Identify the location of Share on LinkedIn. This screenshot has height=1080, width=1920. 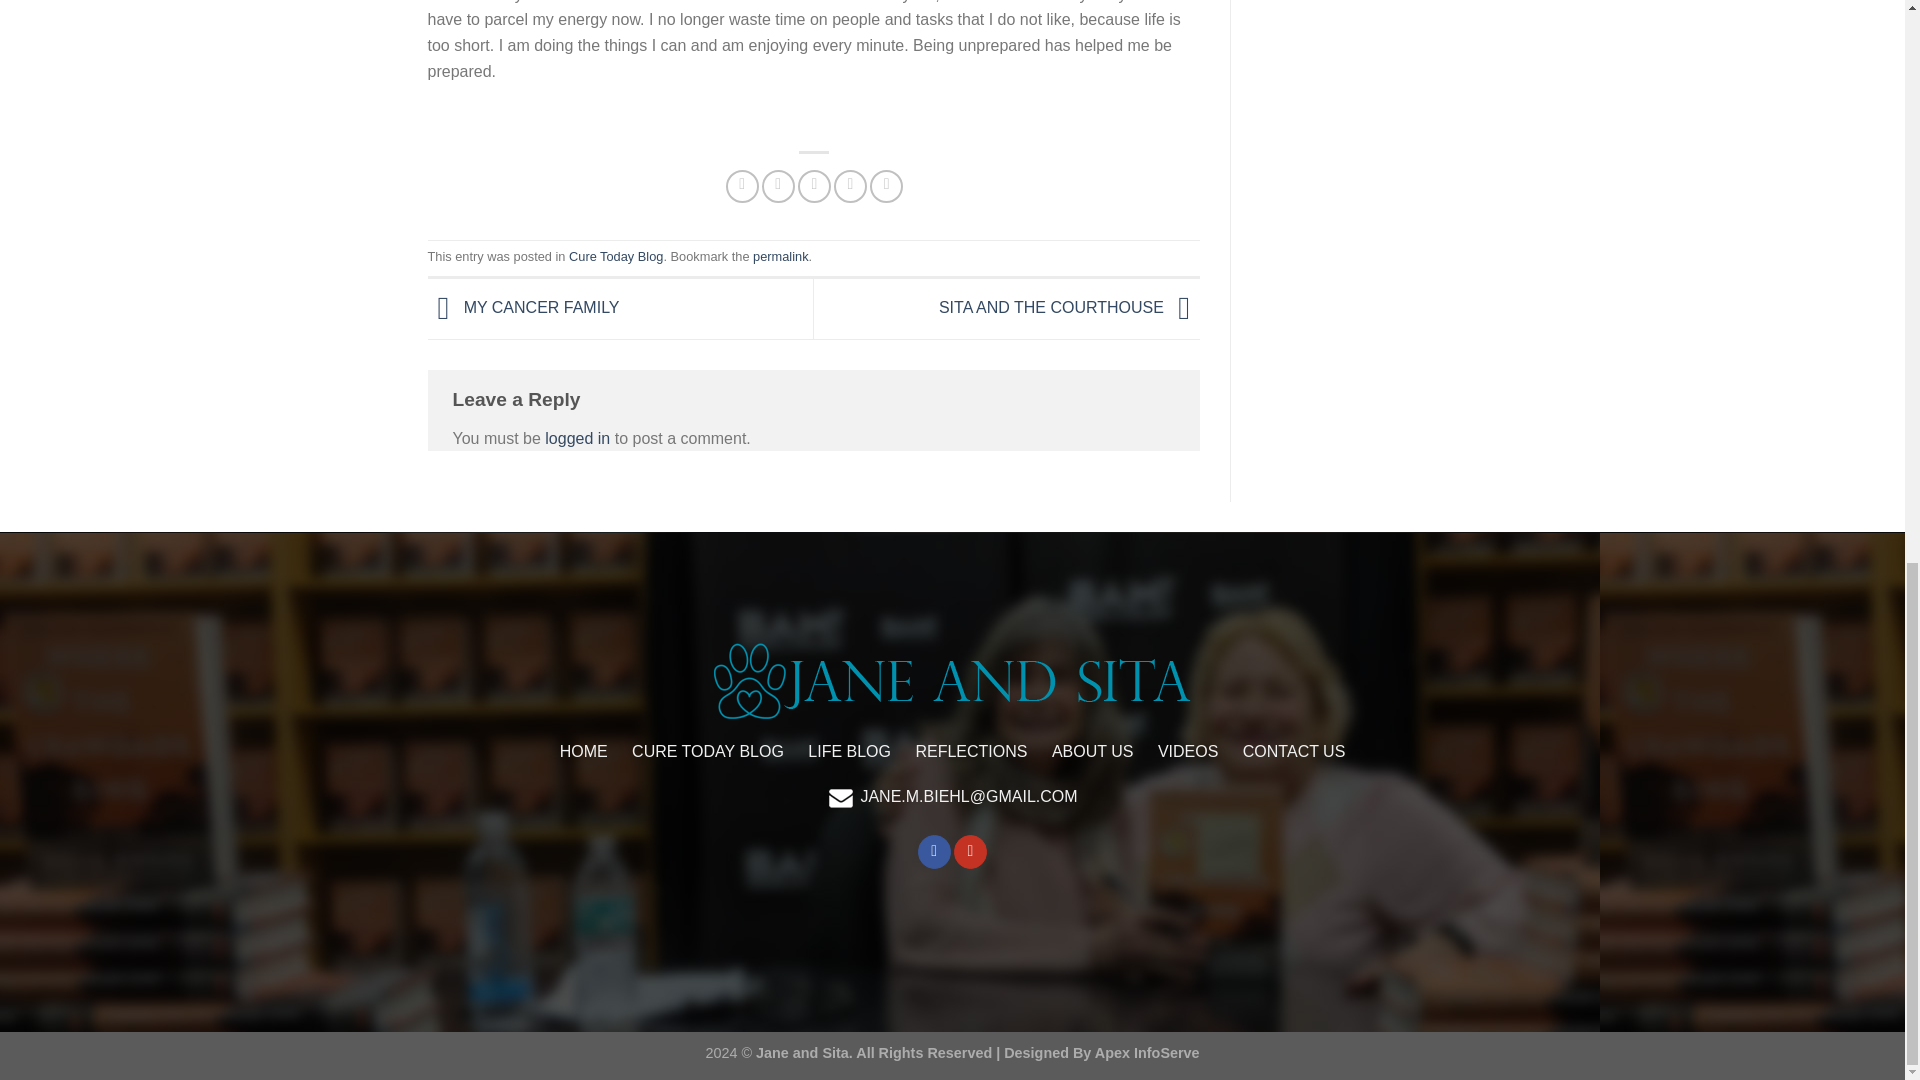
(886, 186).